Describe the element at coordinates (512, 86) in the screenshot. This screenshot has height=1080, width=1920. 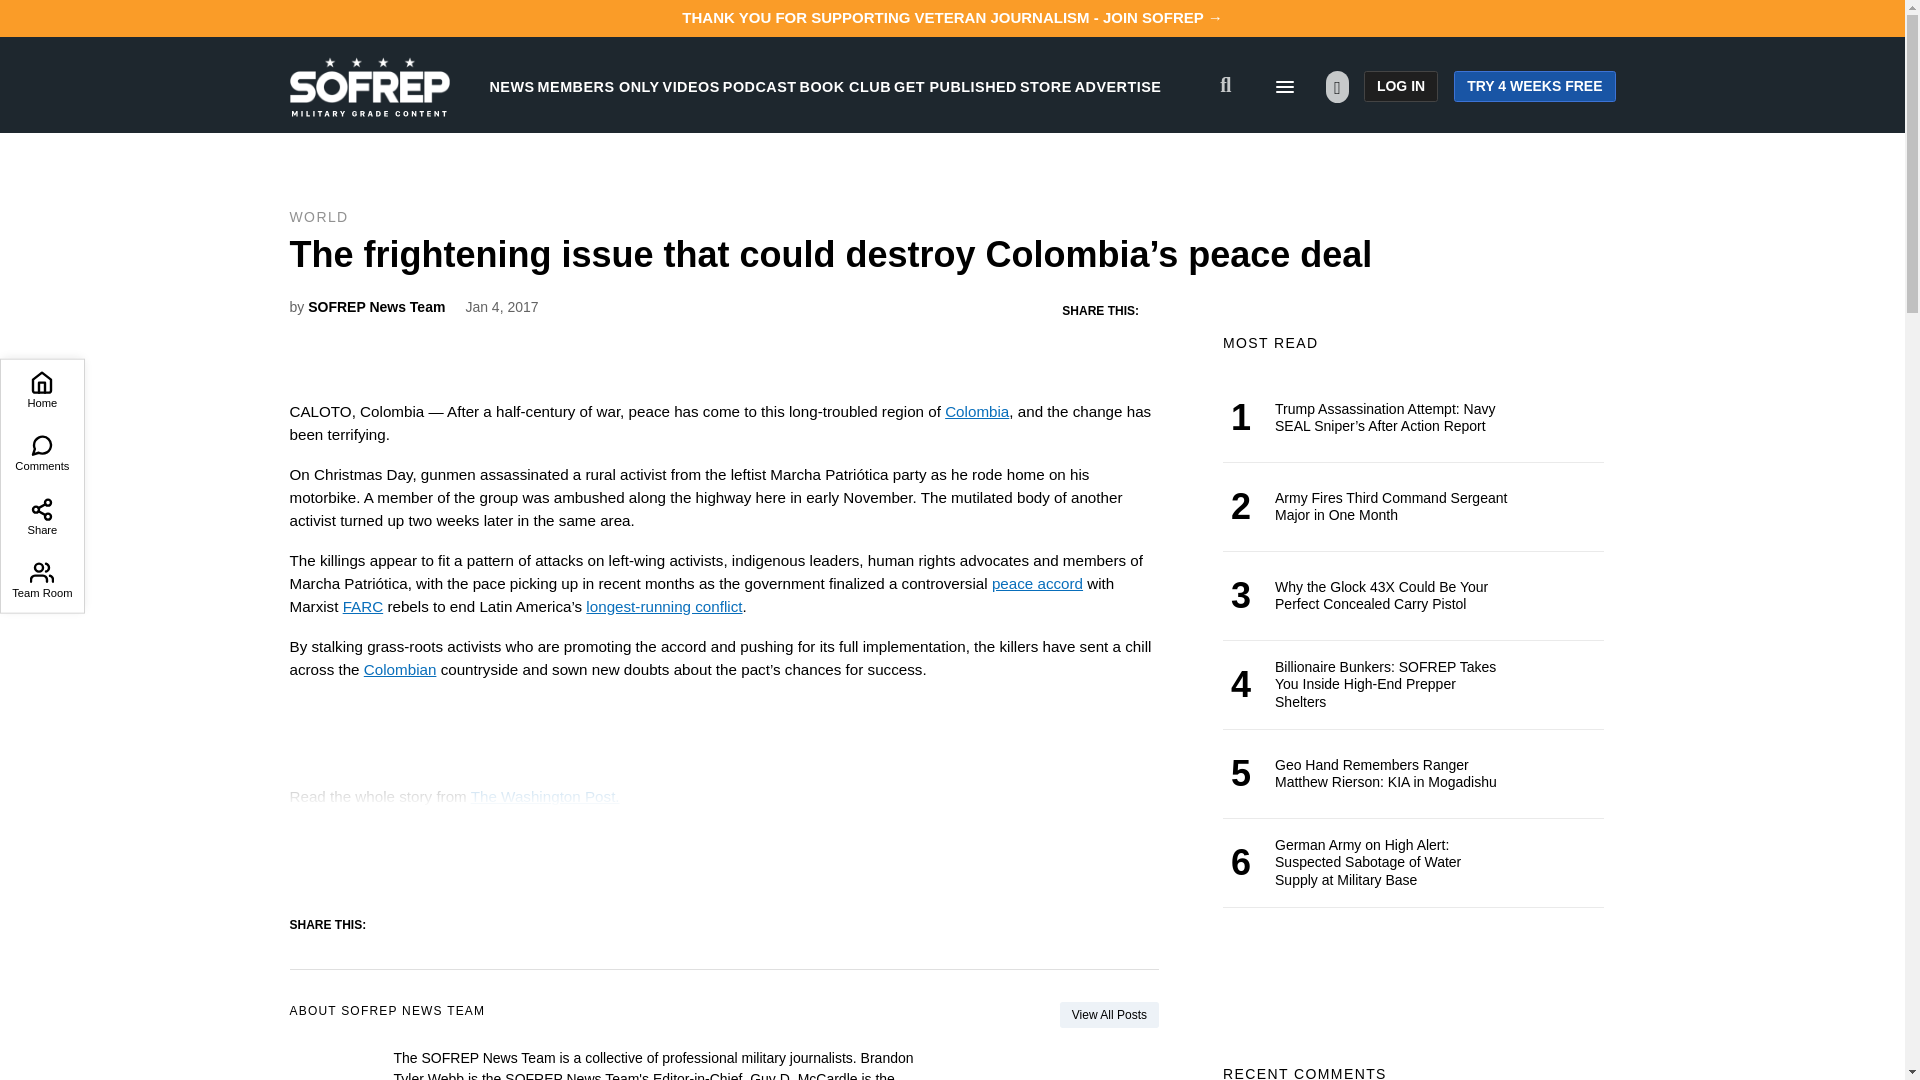
I see `NEWS` at that location.